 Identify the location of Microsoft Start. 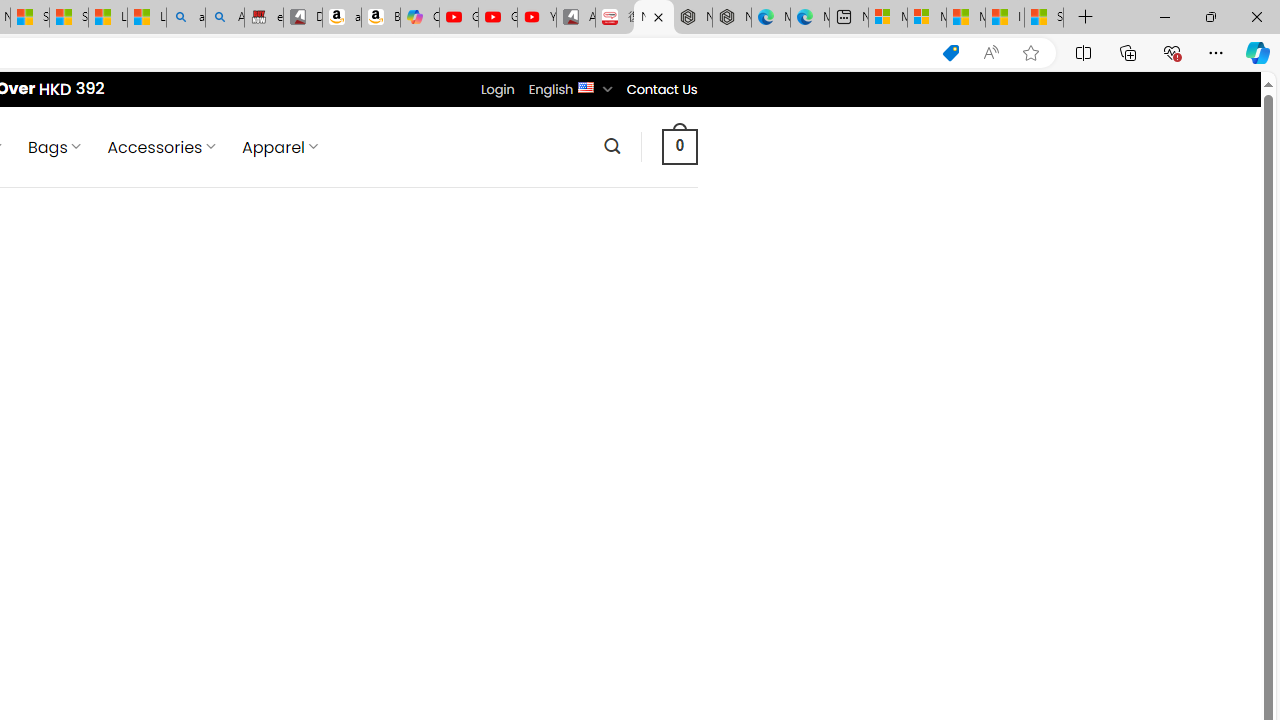
(966, 18).